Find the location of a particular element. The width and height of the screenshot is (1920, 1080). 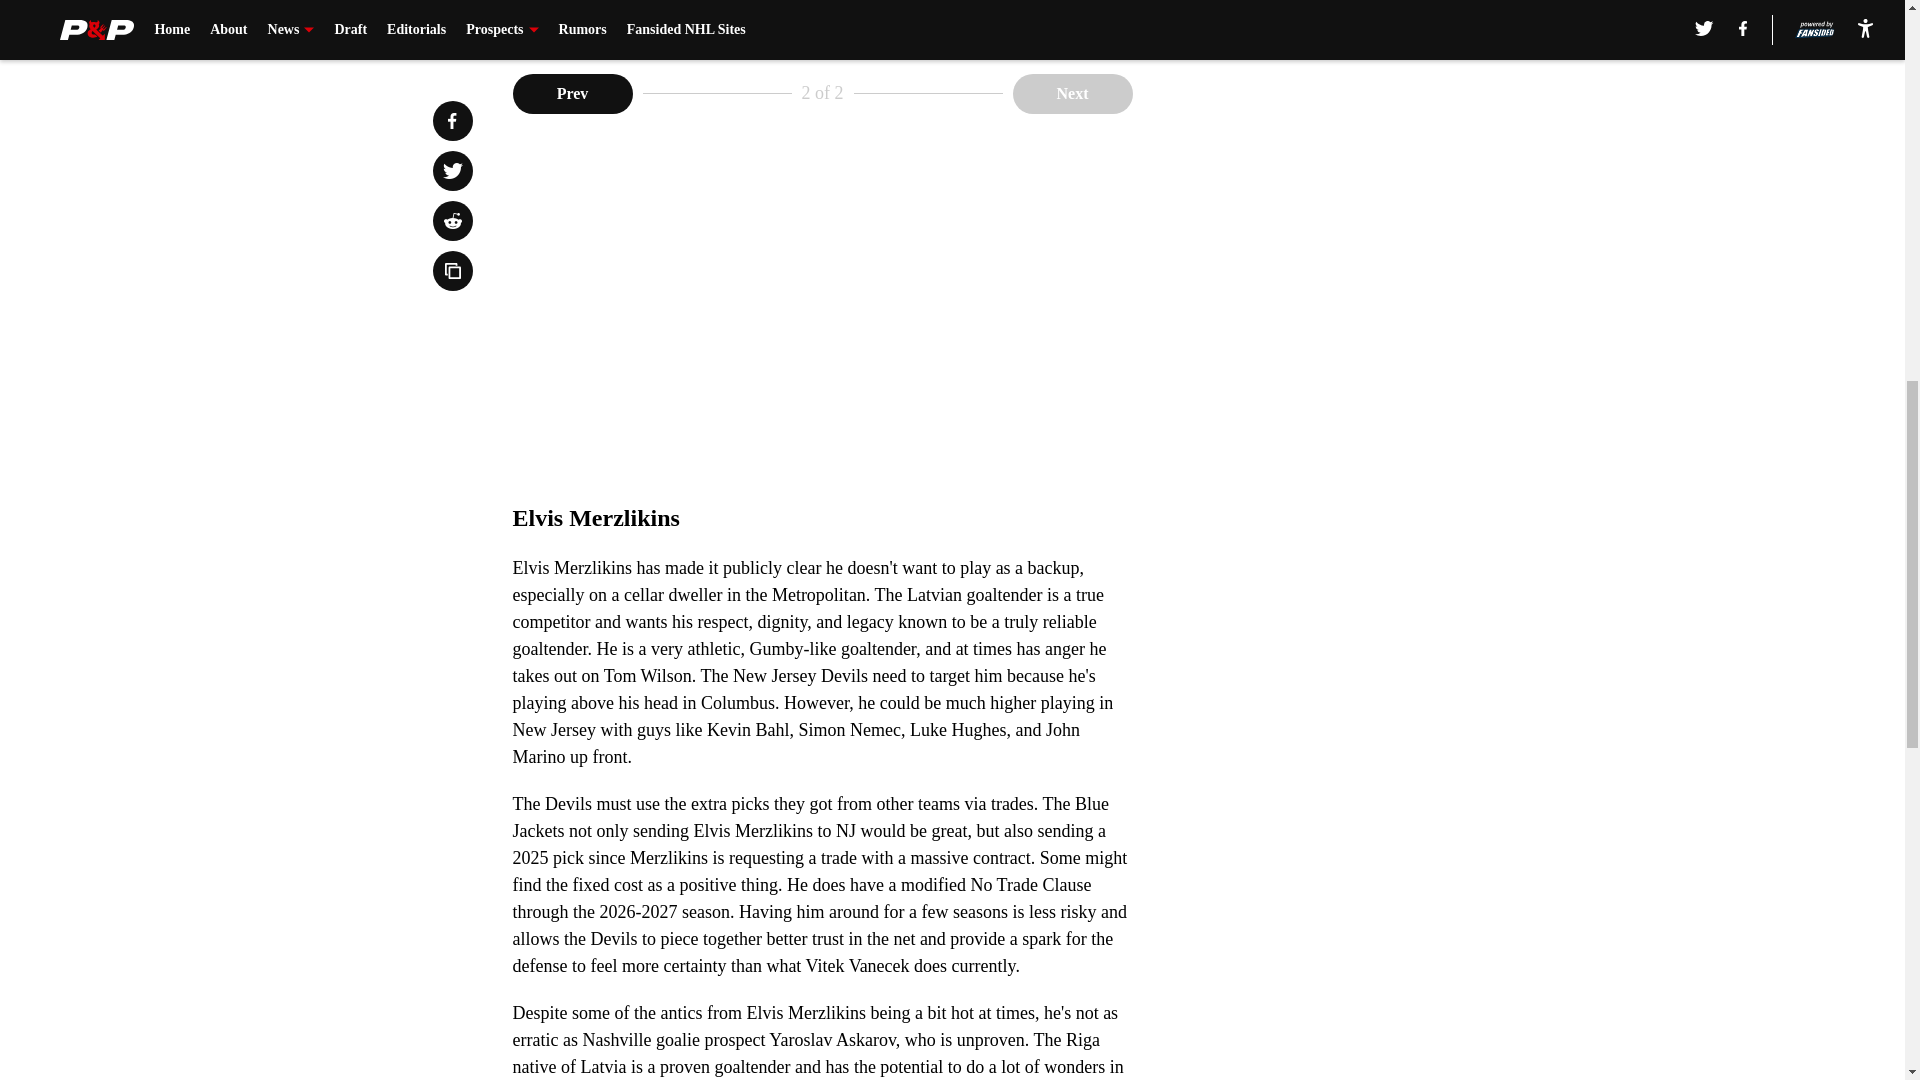

Next is located at coordinates (1072, 94).